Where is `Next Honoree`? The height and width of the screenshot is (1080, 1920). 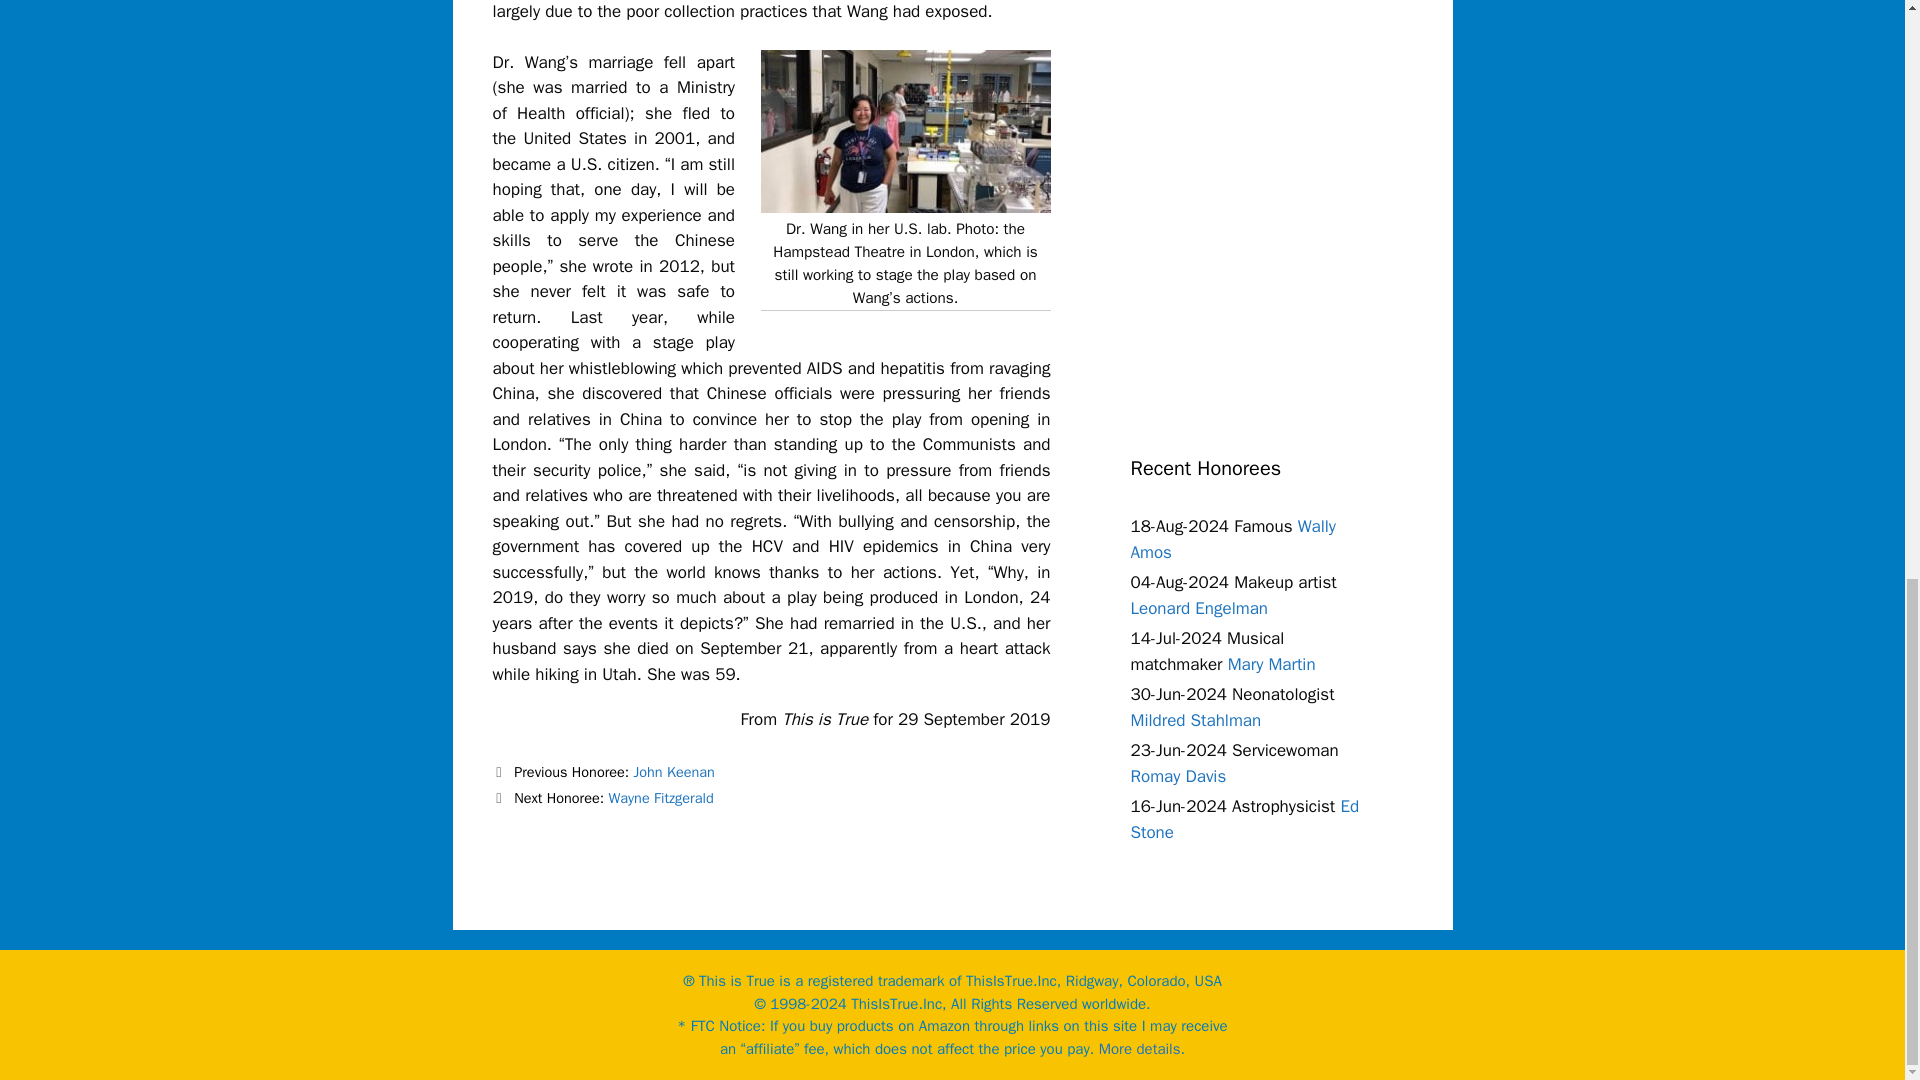
Next Honoree is located at coordinates (602, 798).